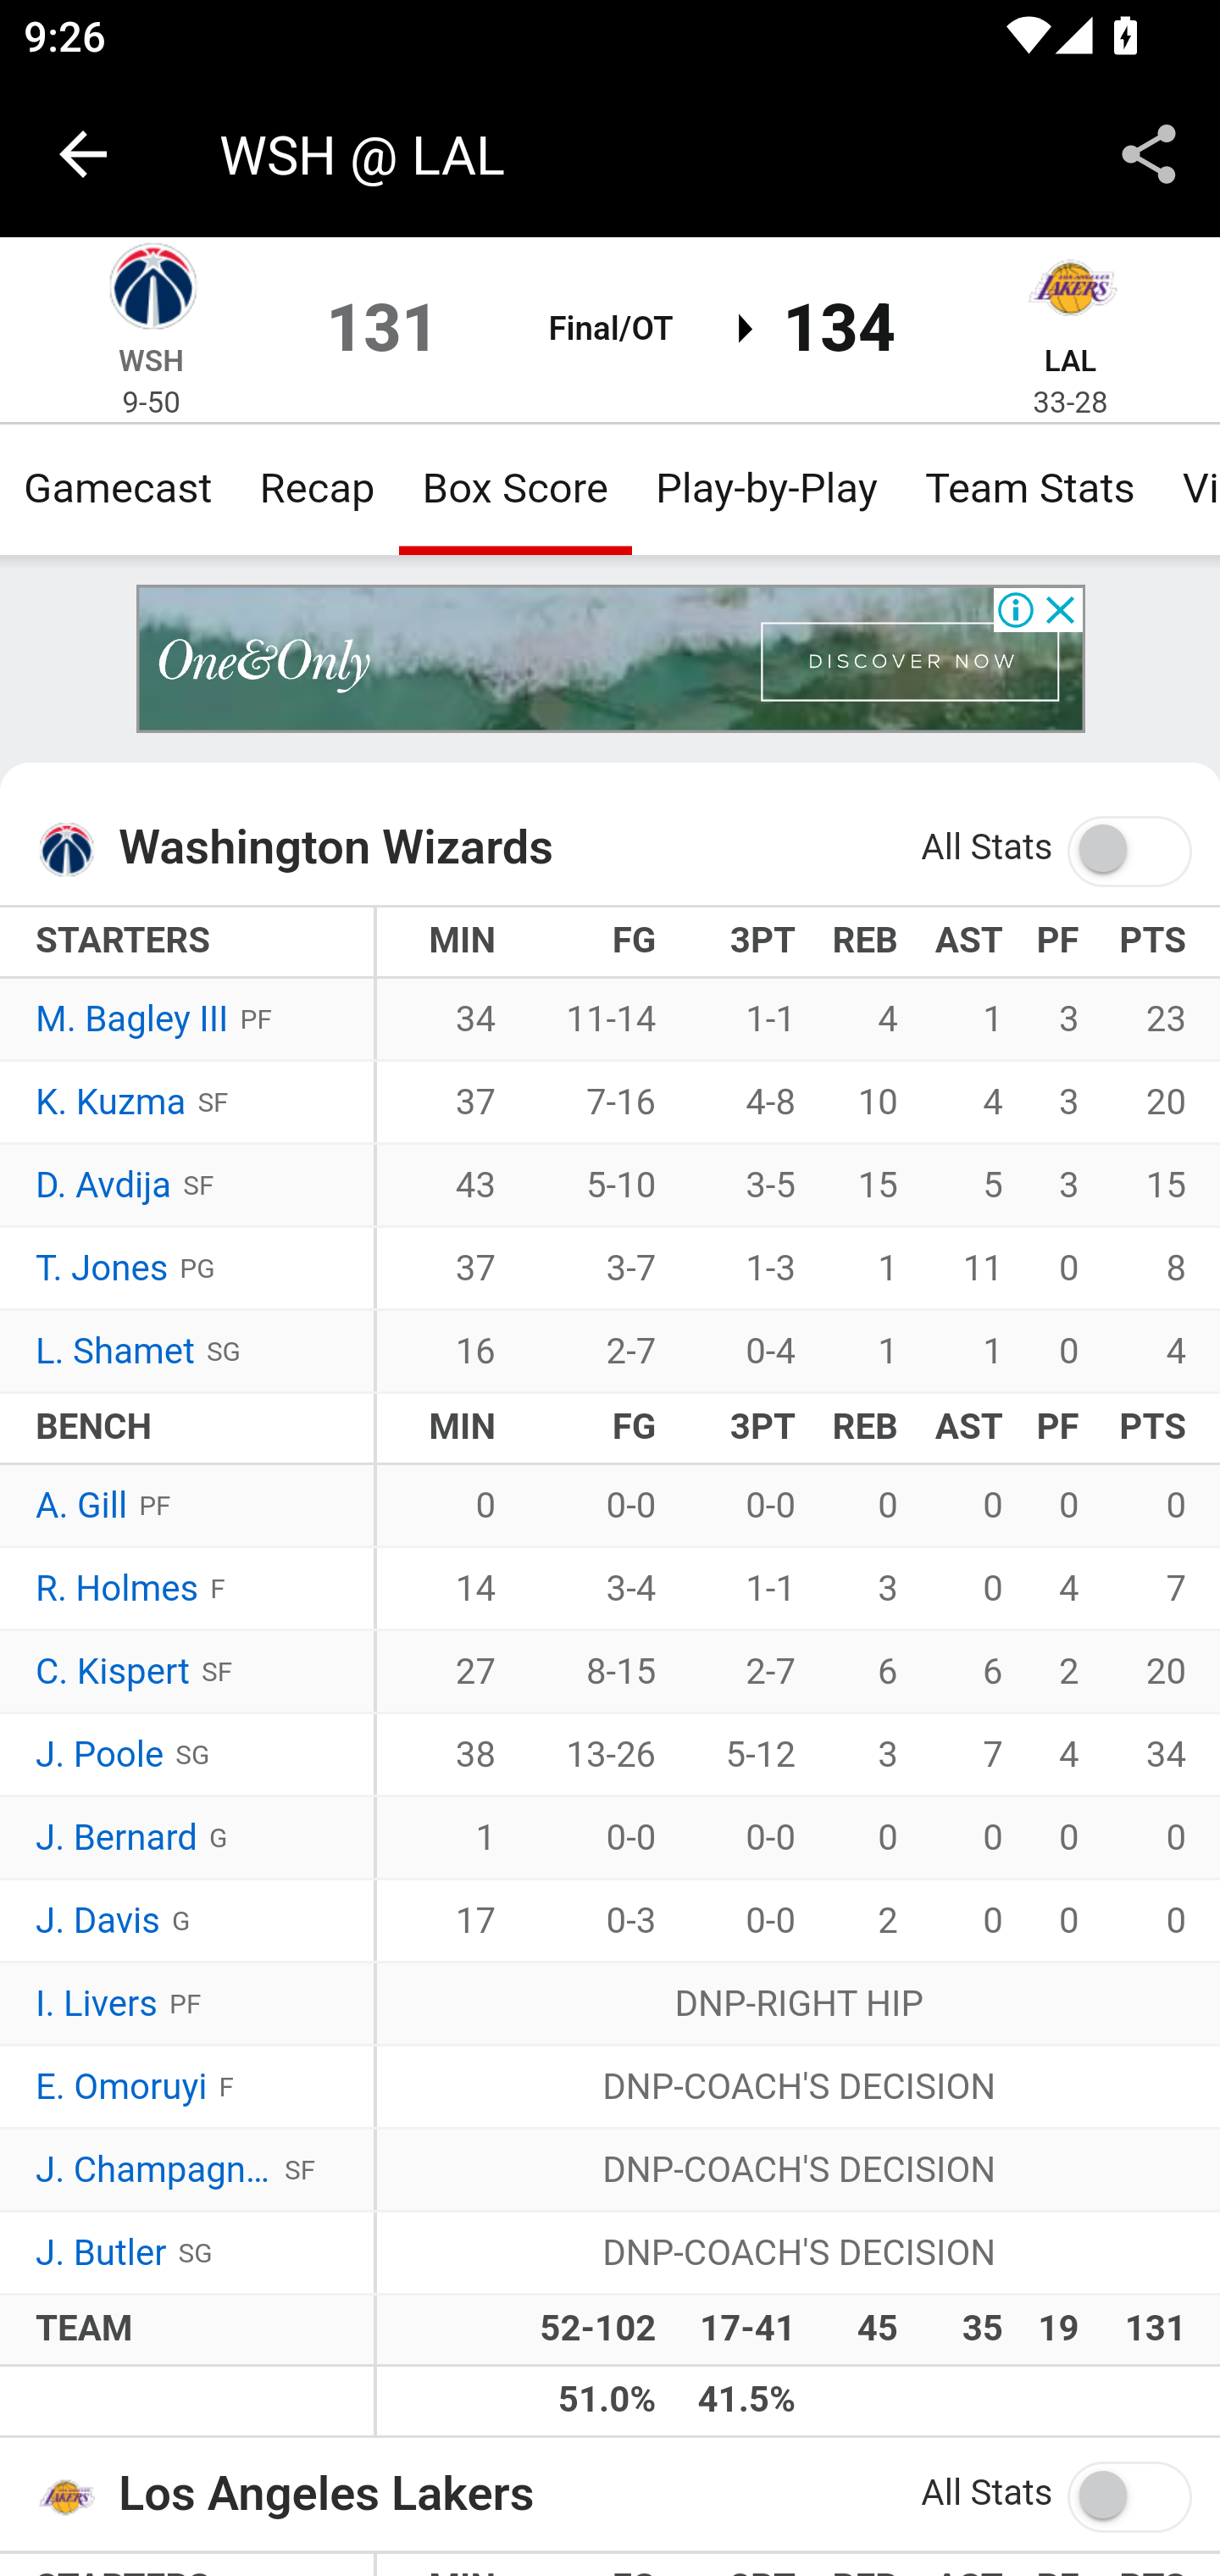 This screenshot has height=2576, width=1220. Describe the element at coordinates (102, 1269) in the screenshot. I see `T. Jones` at that location.